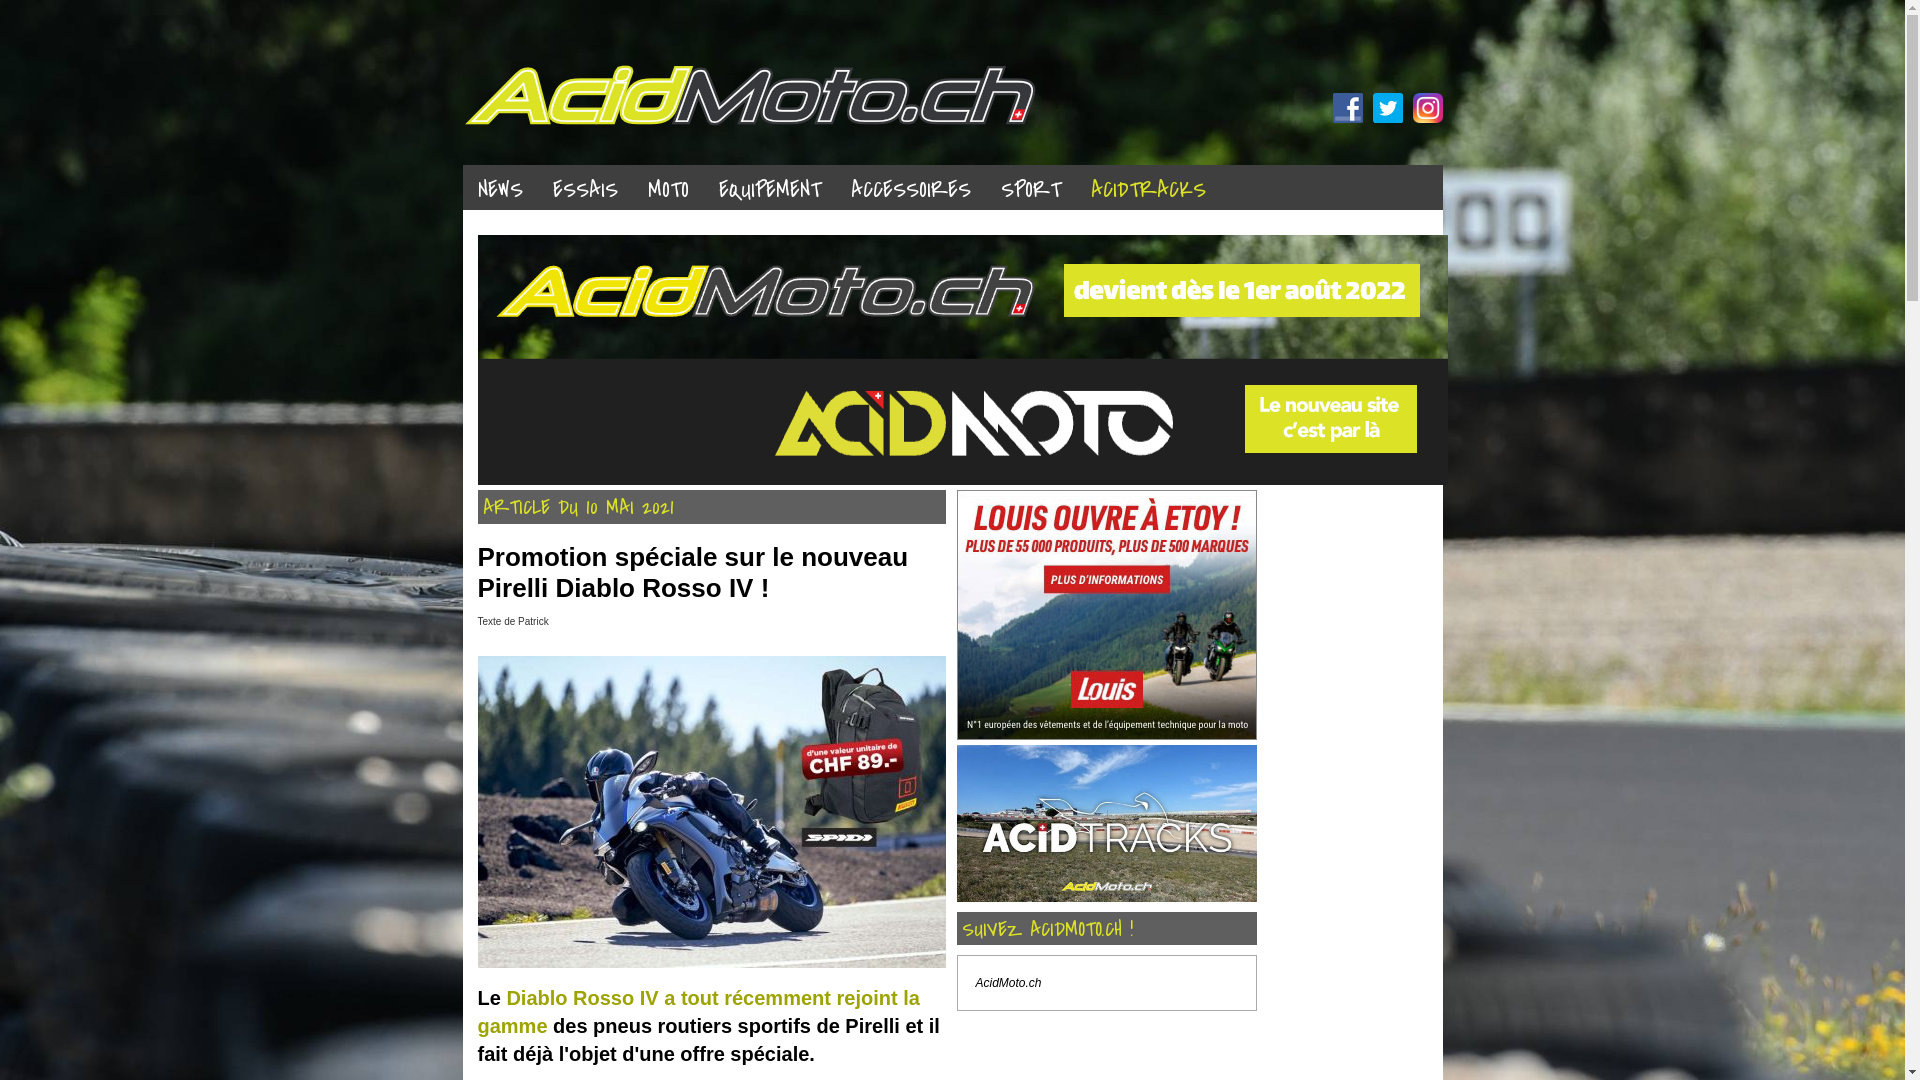  I want to click on AcidMoto.ch, so click(1009, 983).